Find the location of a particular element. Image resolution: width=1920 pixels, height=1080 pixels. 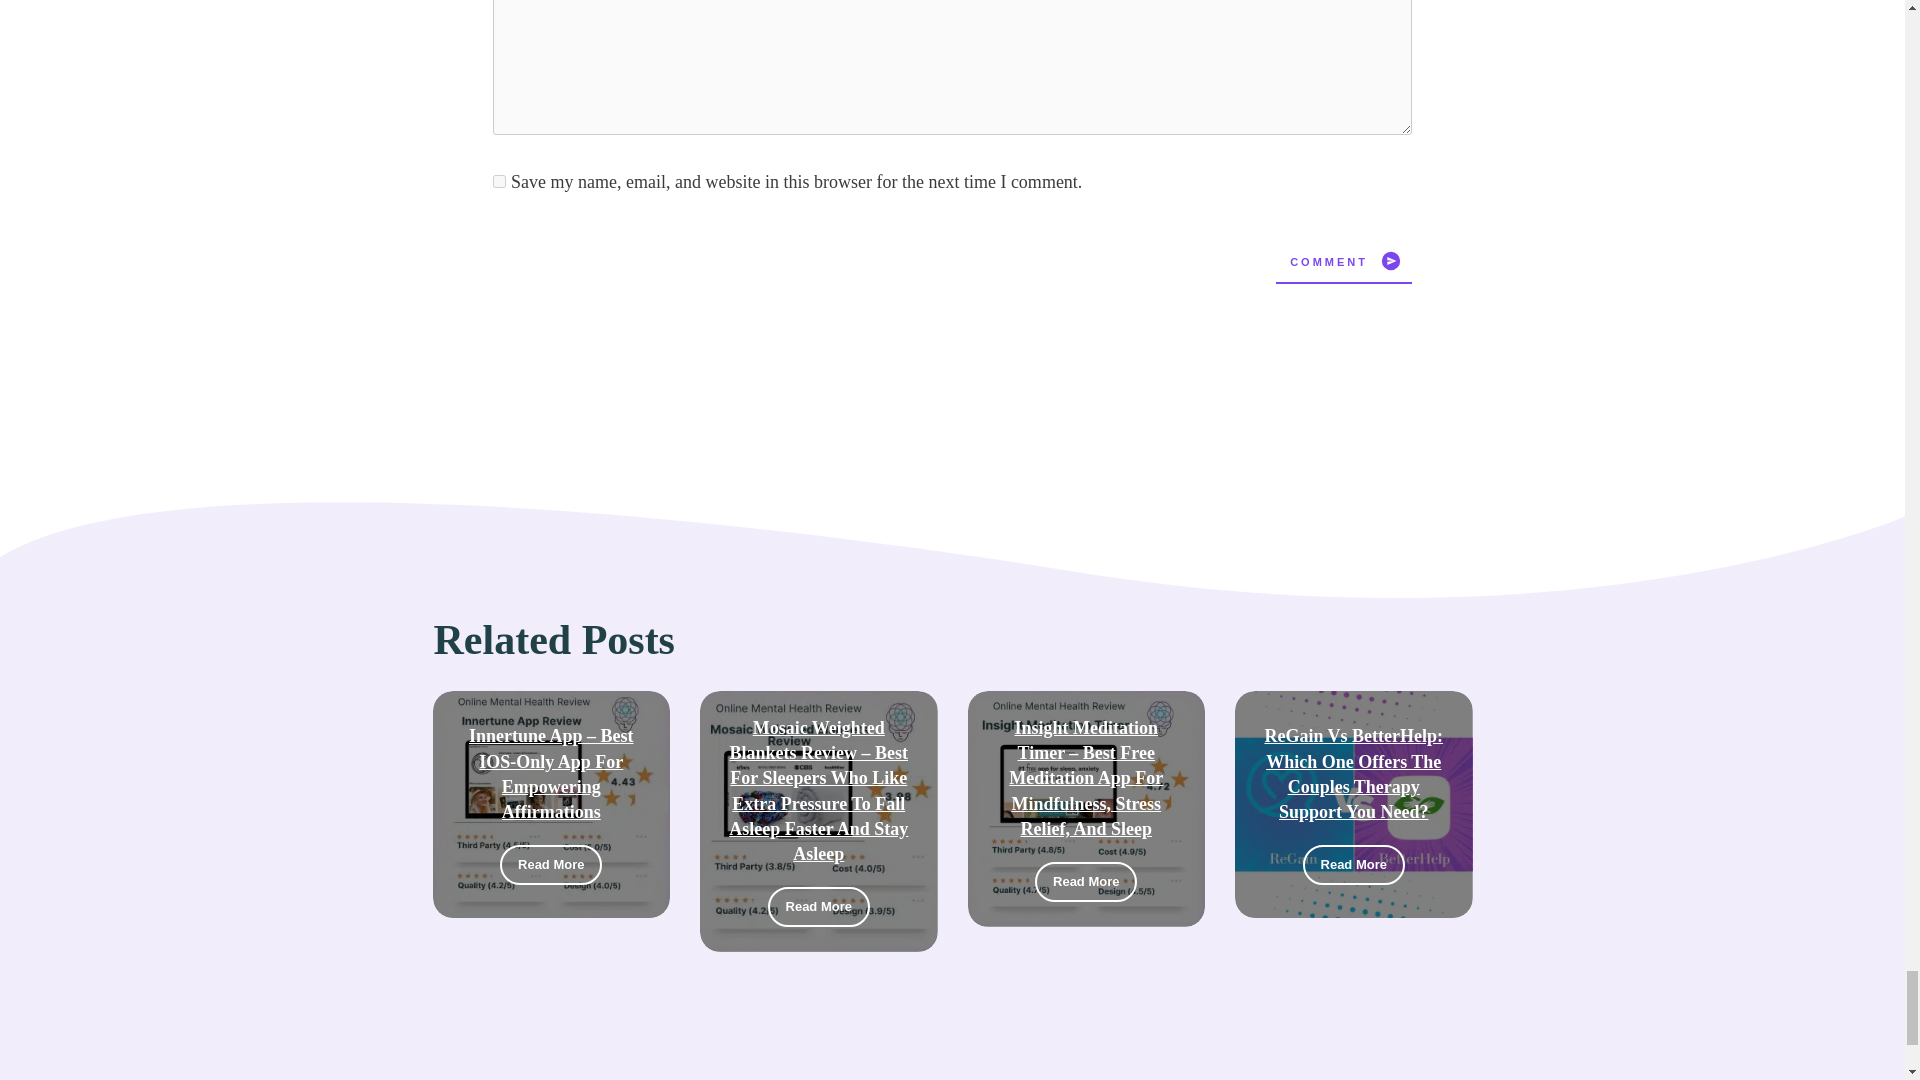

COMMENT is located at coordinates (1344, 260).